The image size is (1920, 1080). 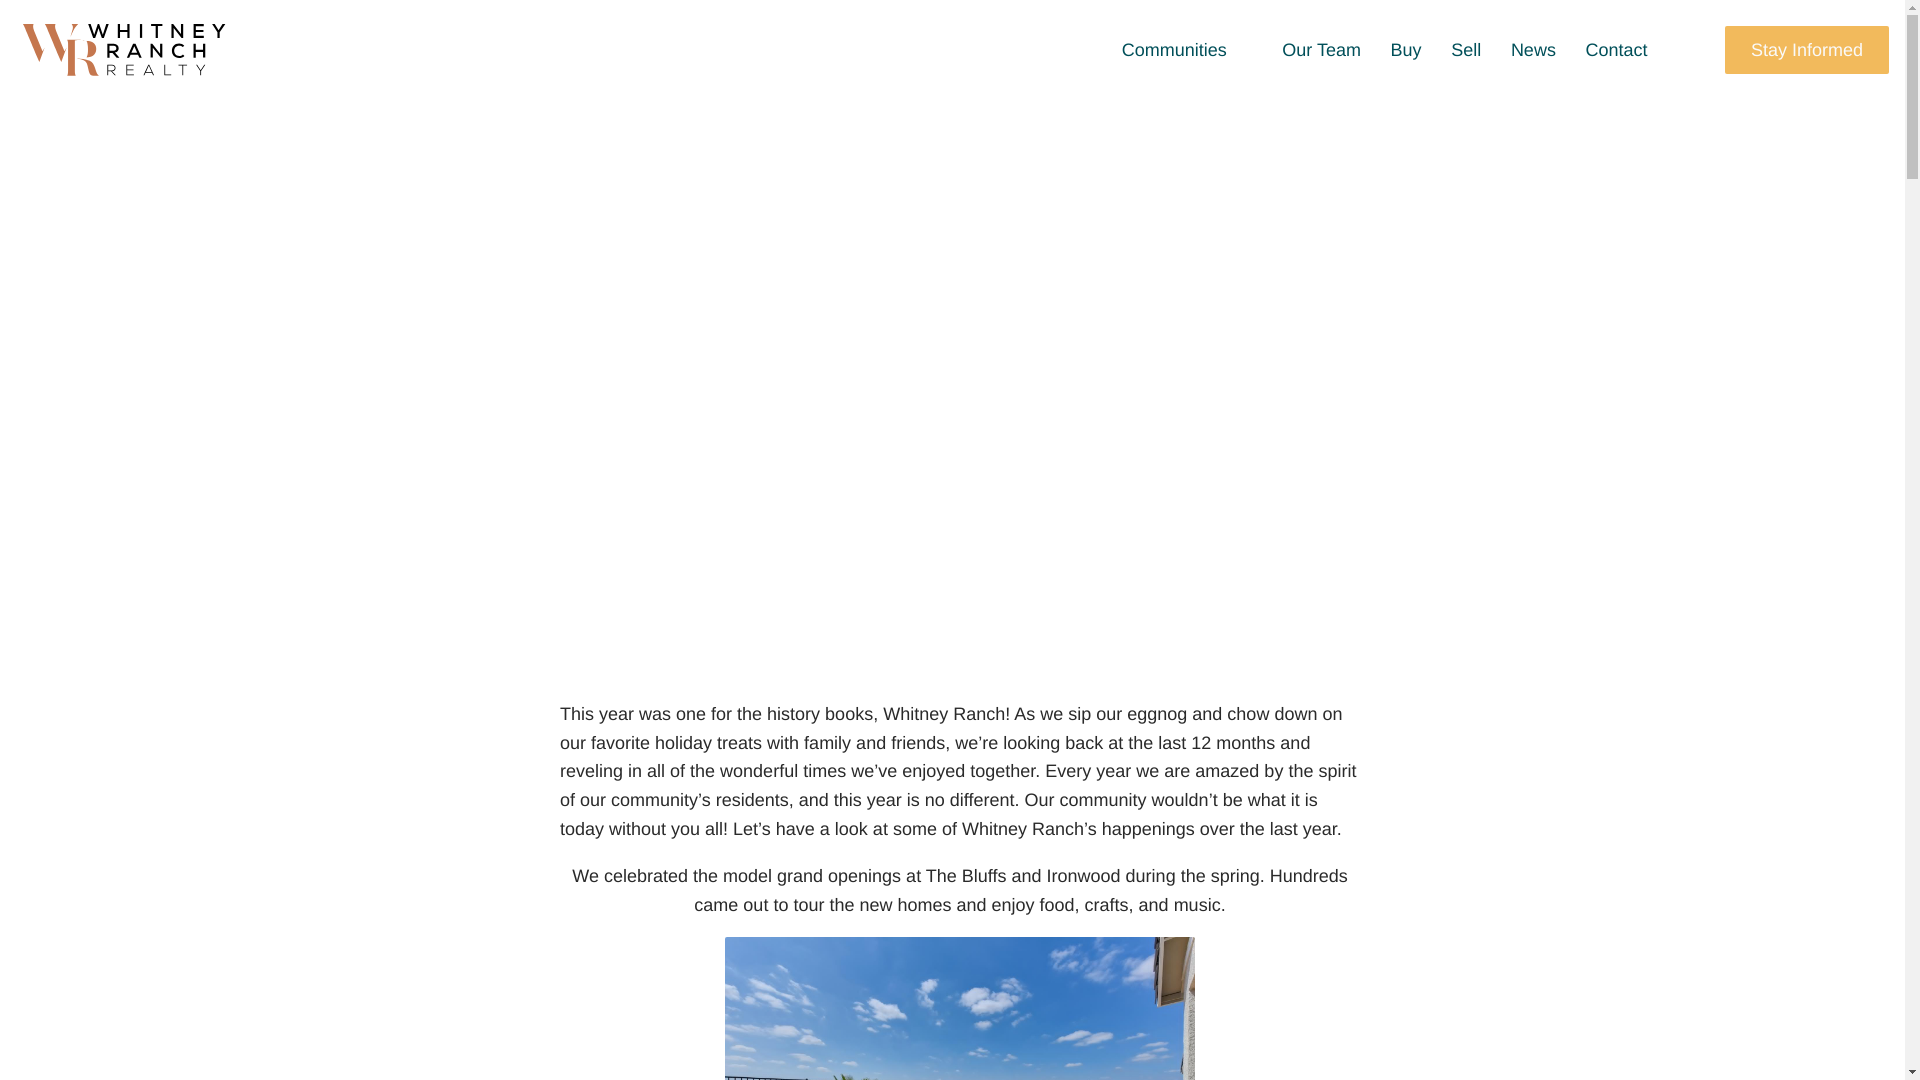 What do you see at coordinates (1534, 49) in the screenshot?
I see `News` at bounding box center [1534, 49].